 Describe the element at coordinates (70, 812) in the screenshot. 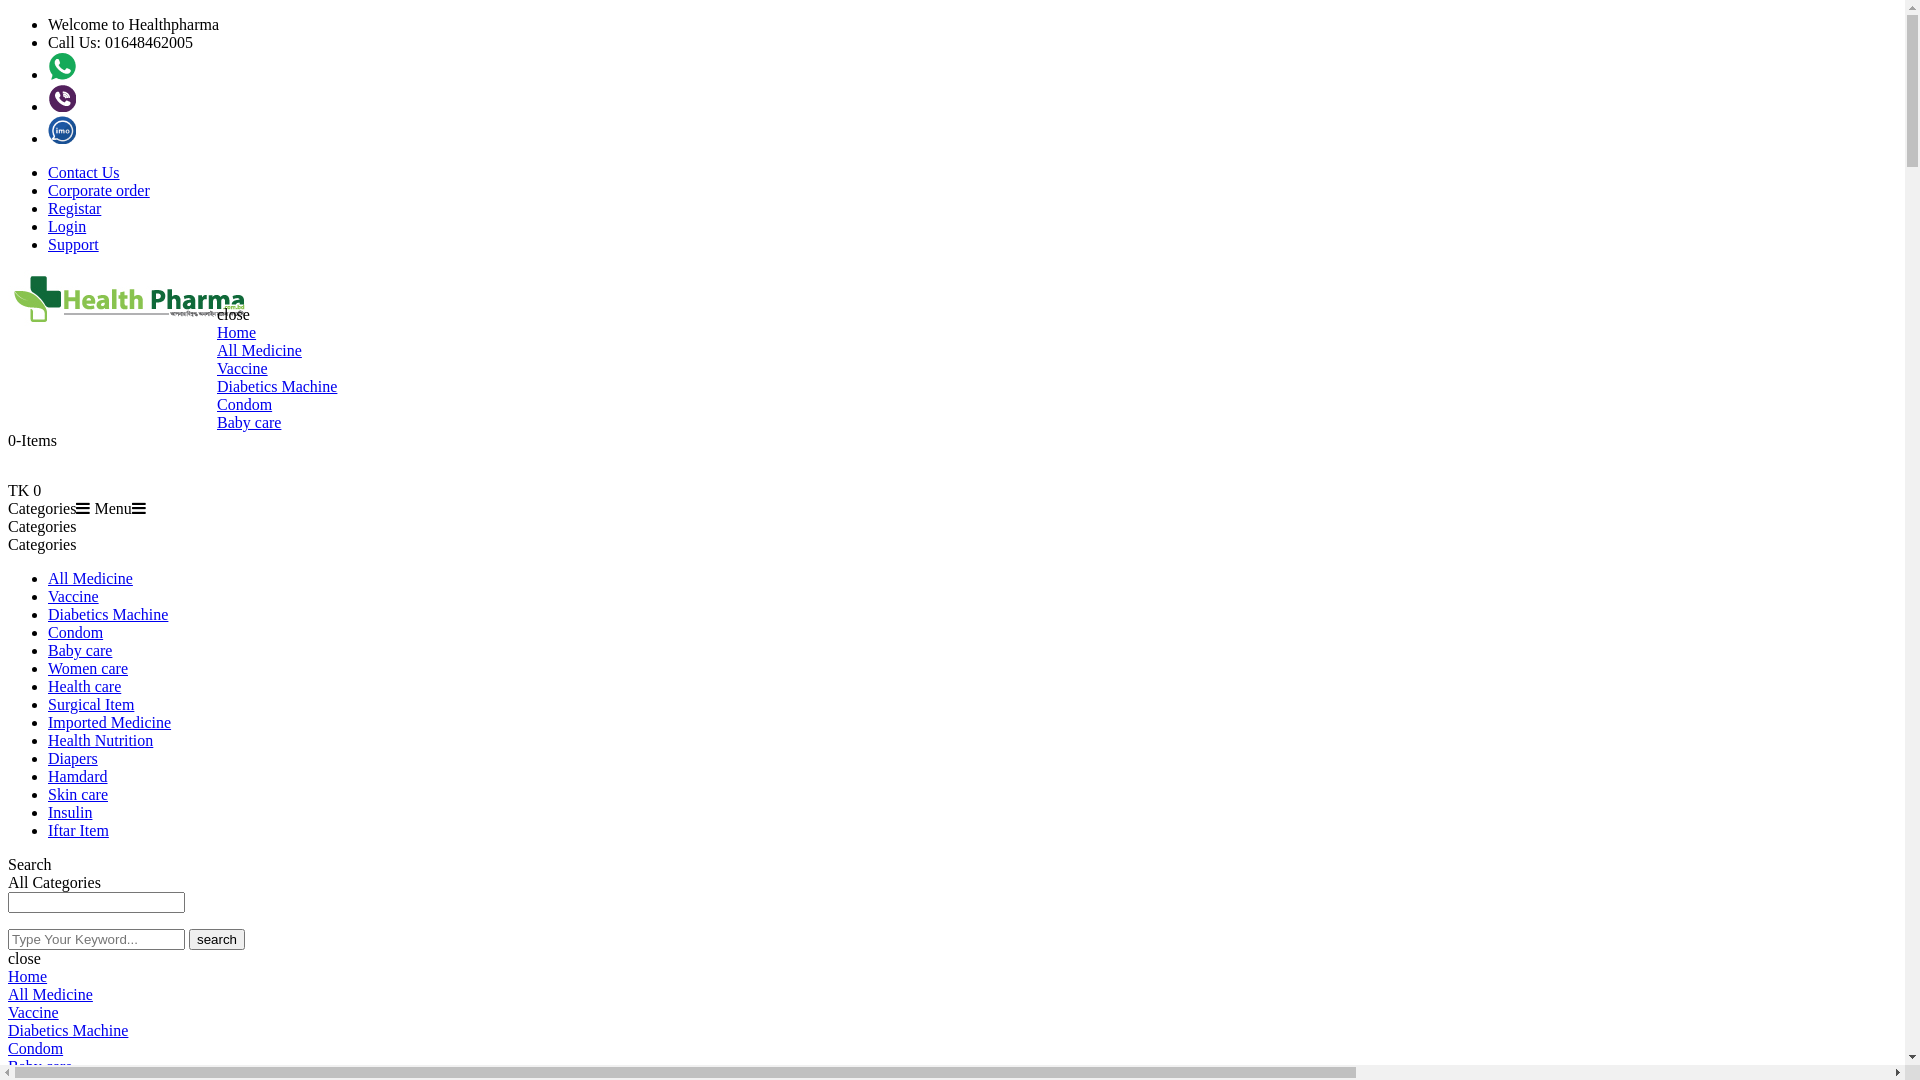

I see `Insulin` at that location.